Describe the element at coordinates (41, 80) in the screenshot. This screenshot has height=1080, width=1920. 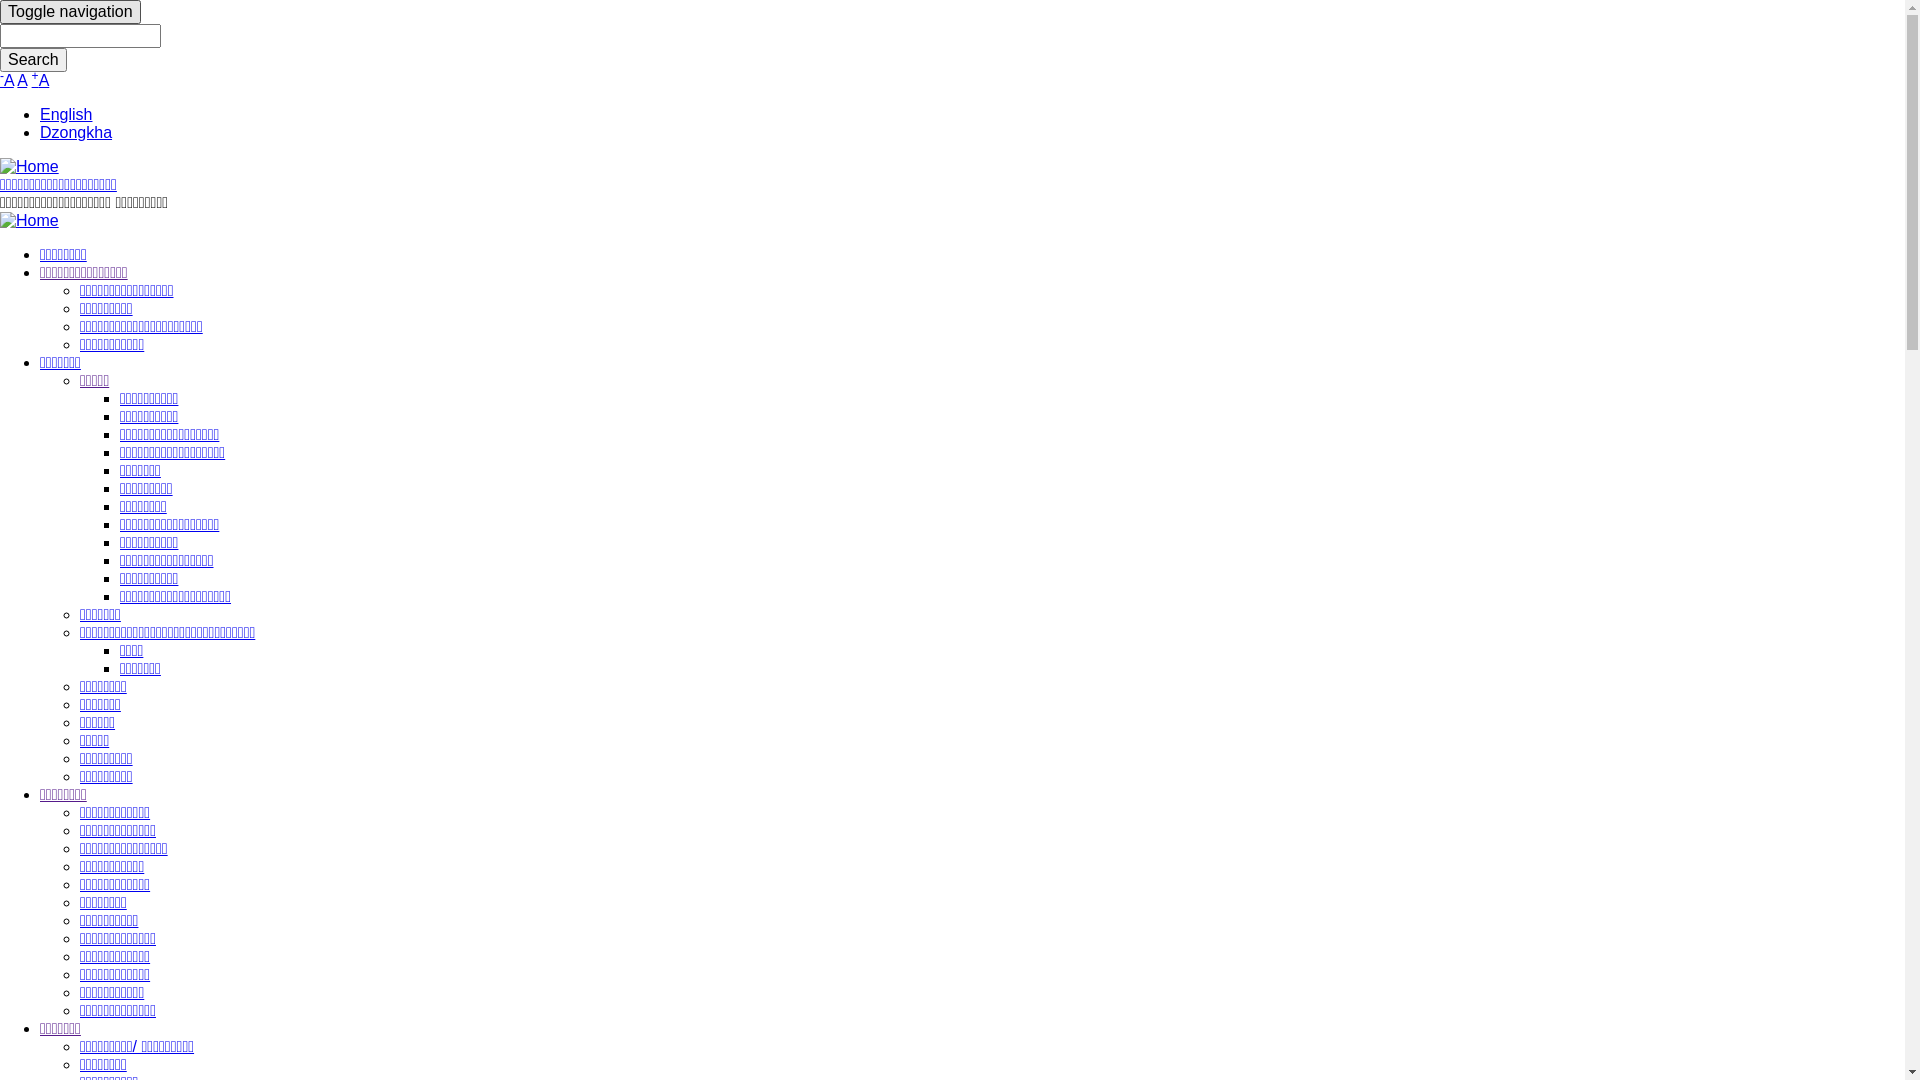
I see `+A` at that location.